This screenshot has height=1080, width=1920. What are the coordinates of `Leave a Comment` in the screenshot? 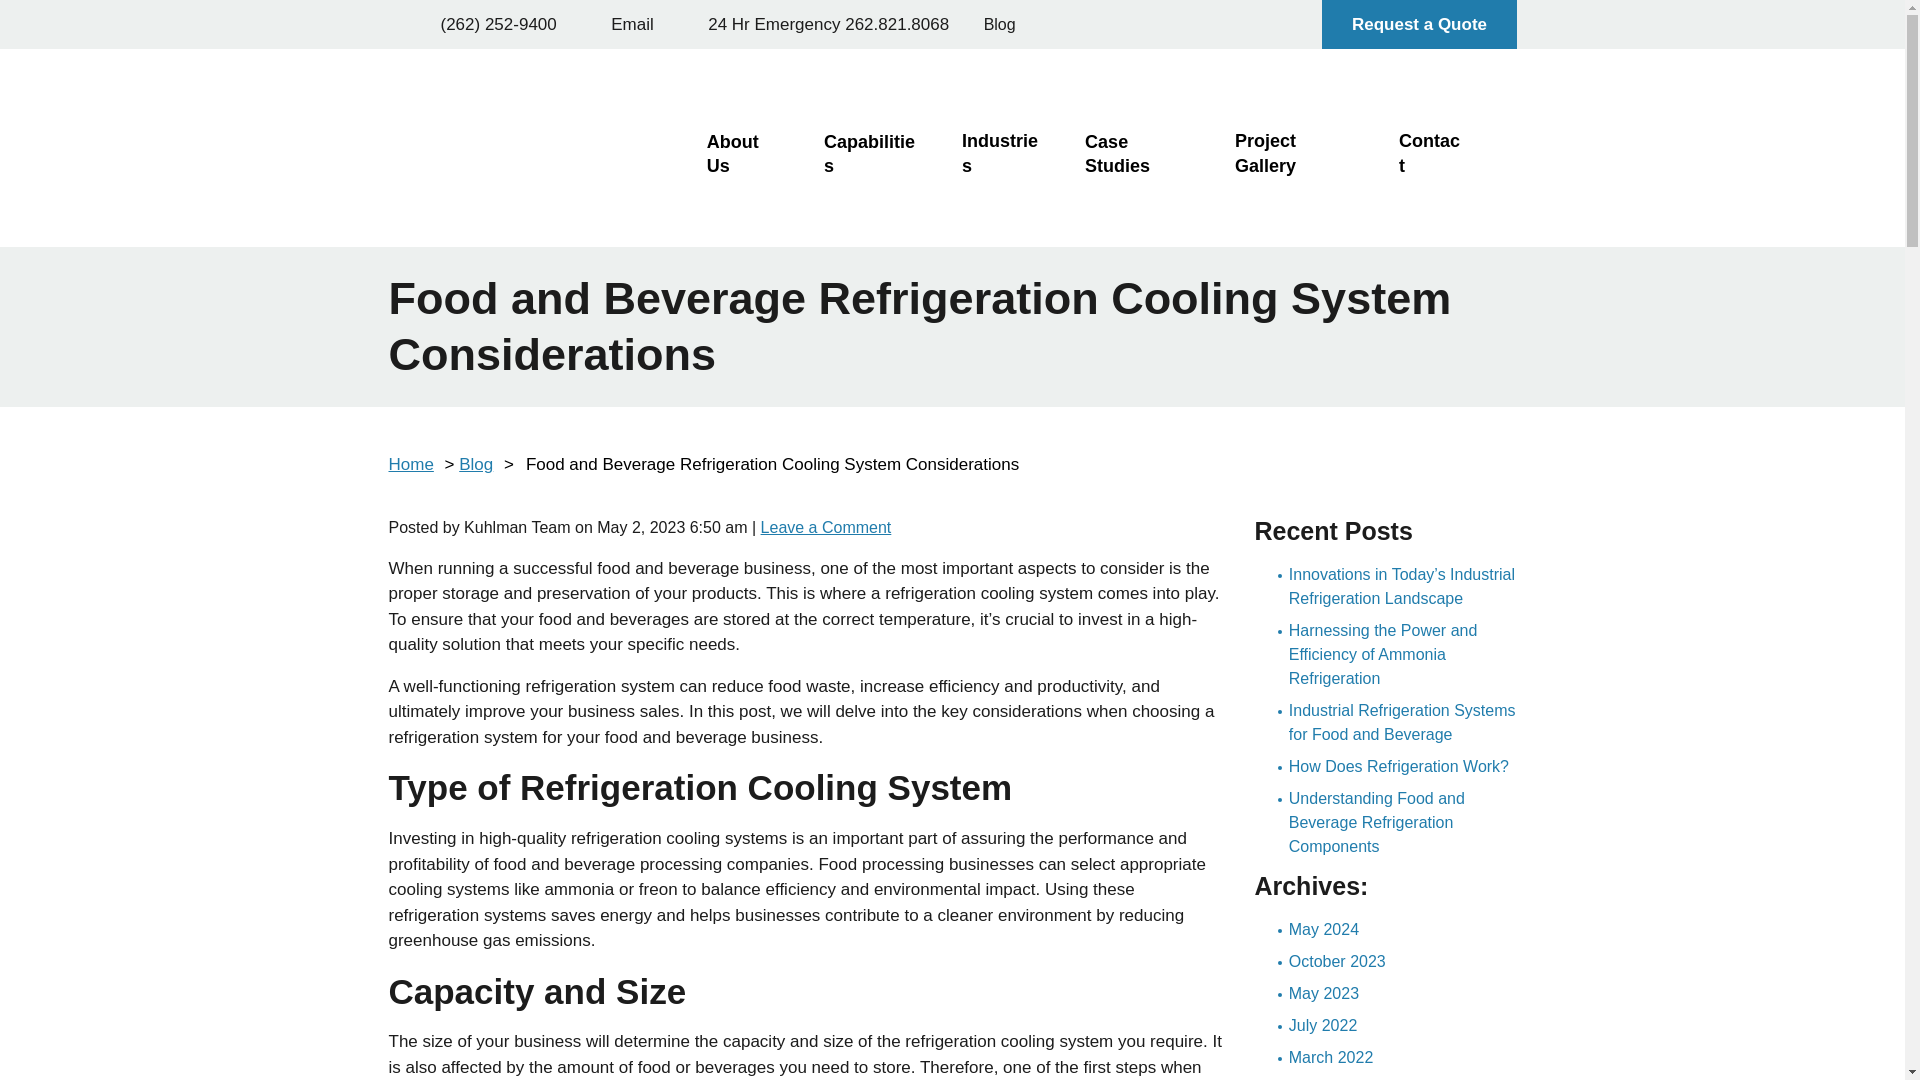 It's located at (826, 527).